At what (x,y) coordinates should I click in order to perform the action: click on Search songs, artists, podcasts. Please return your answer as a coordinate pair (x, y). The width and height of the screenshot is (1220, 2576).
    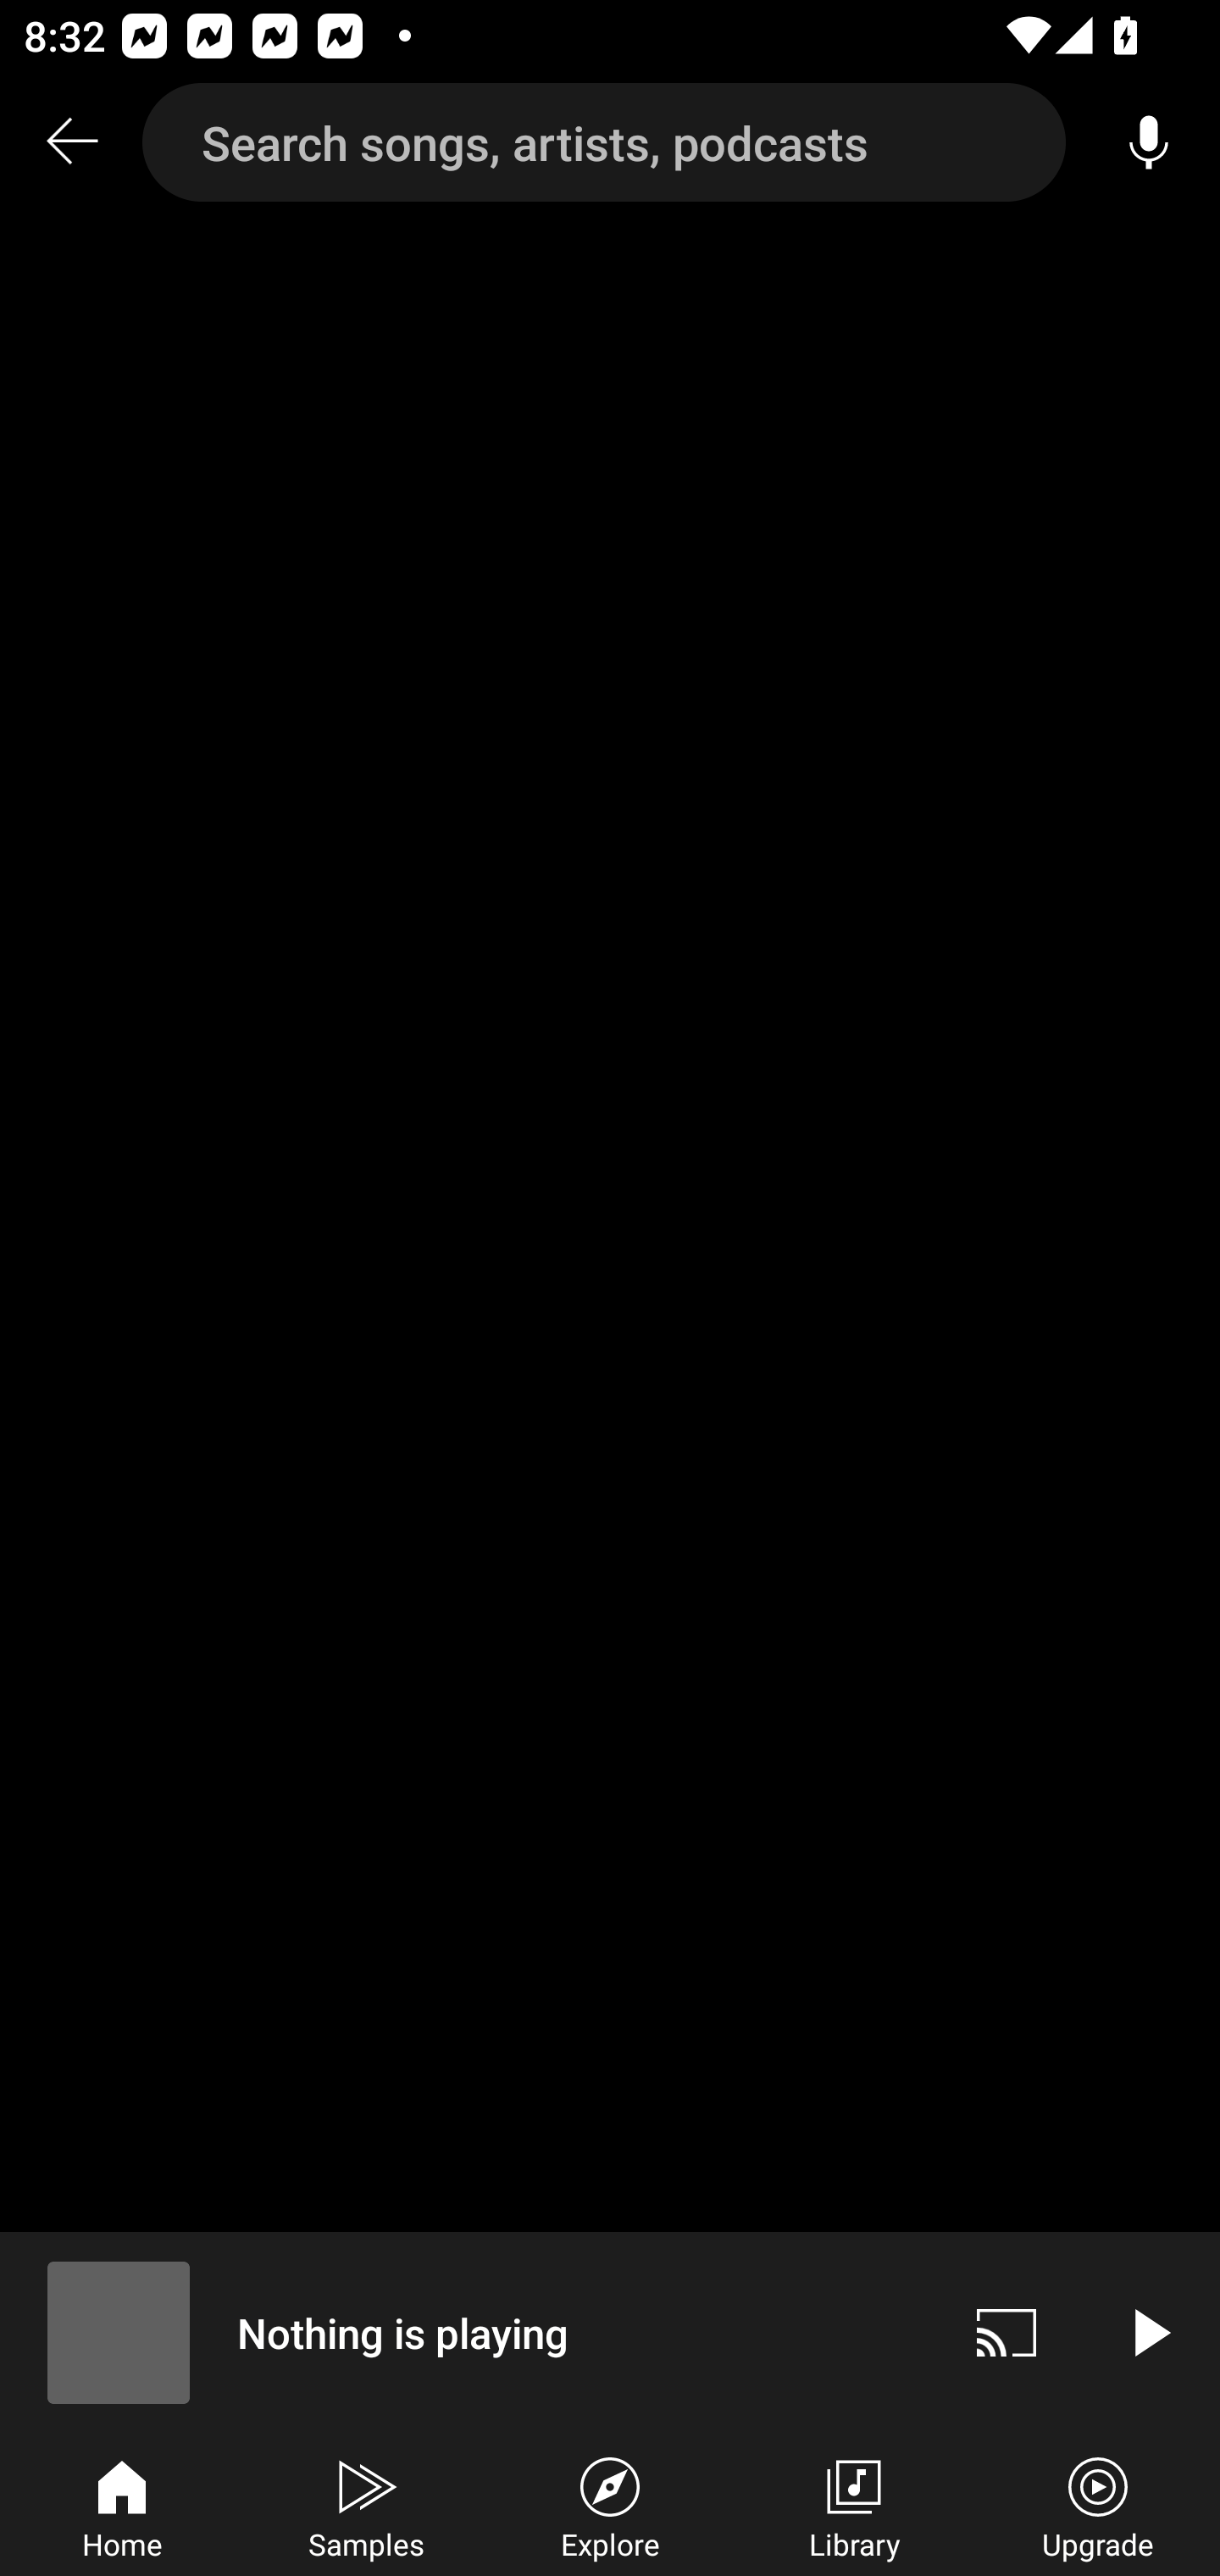
    Looking at the image, I should click on (604, 142).